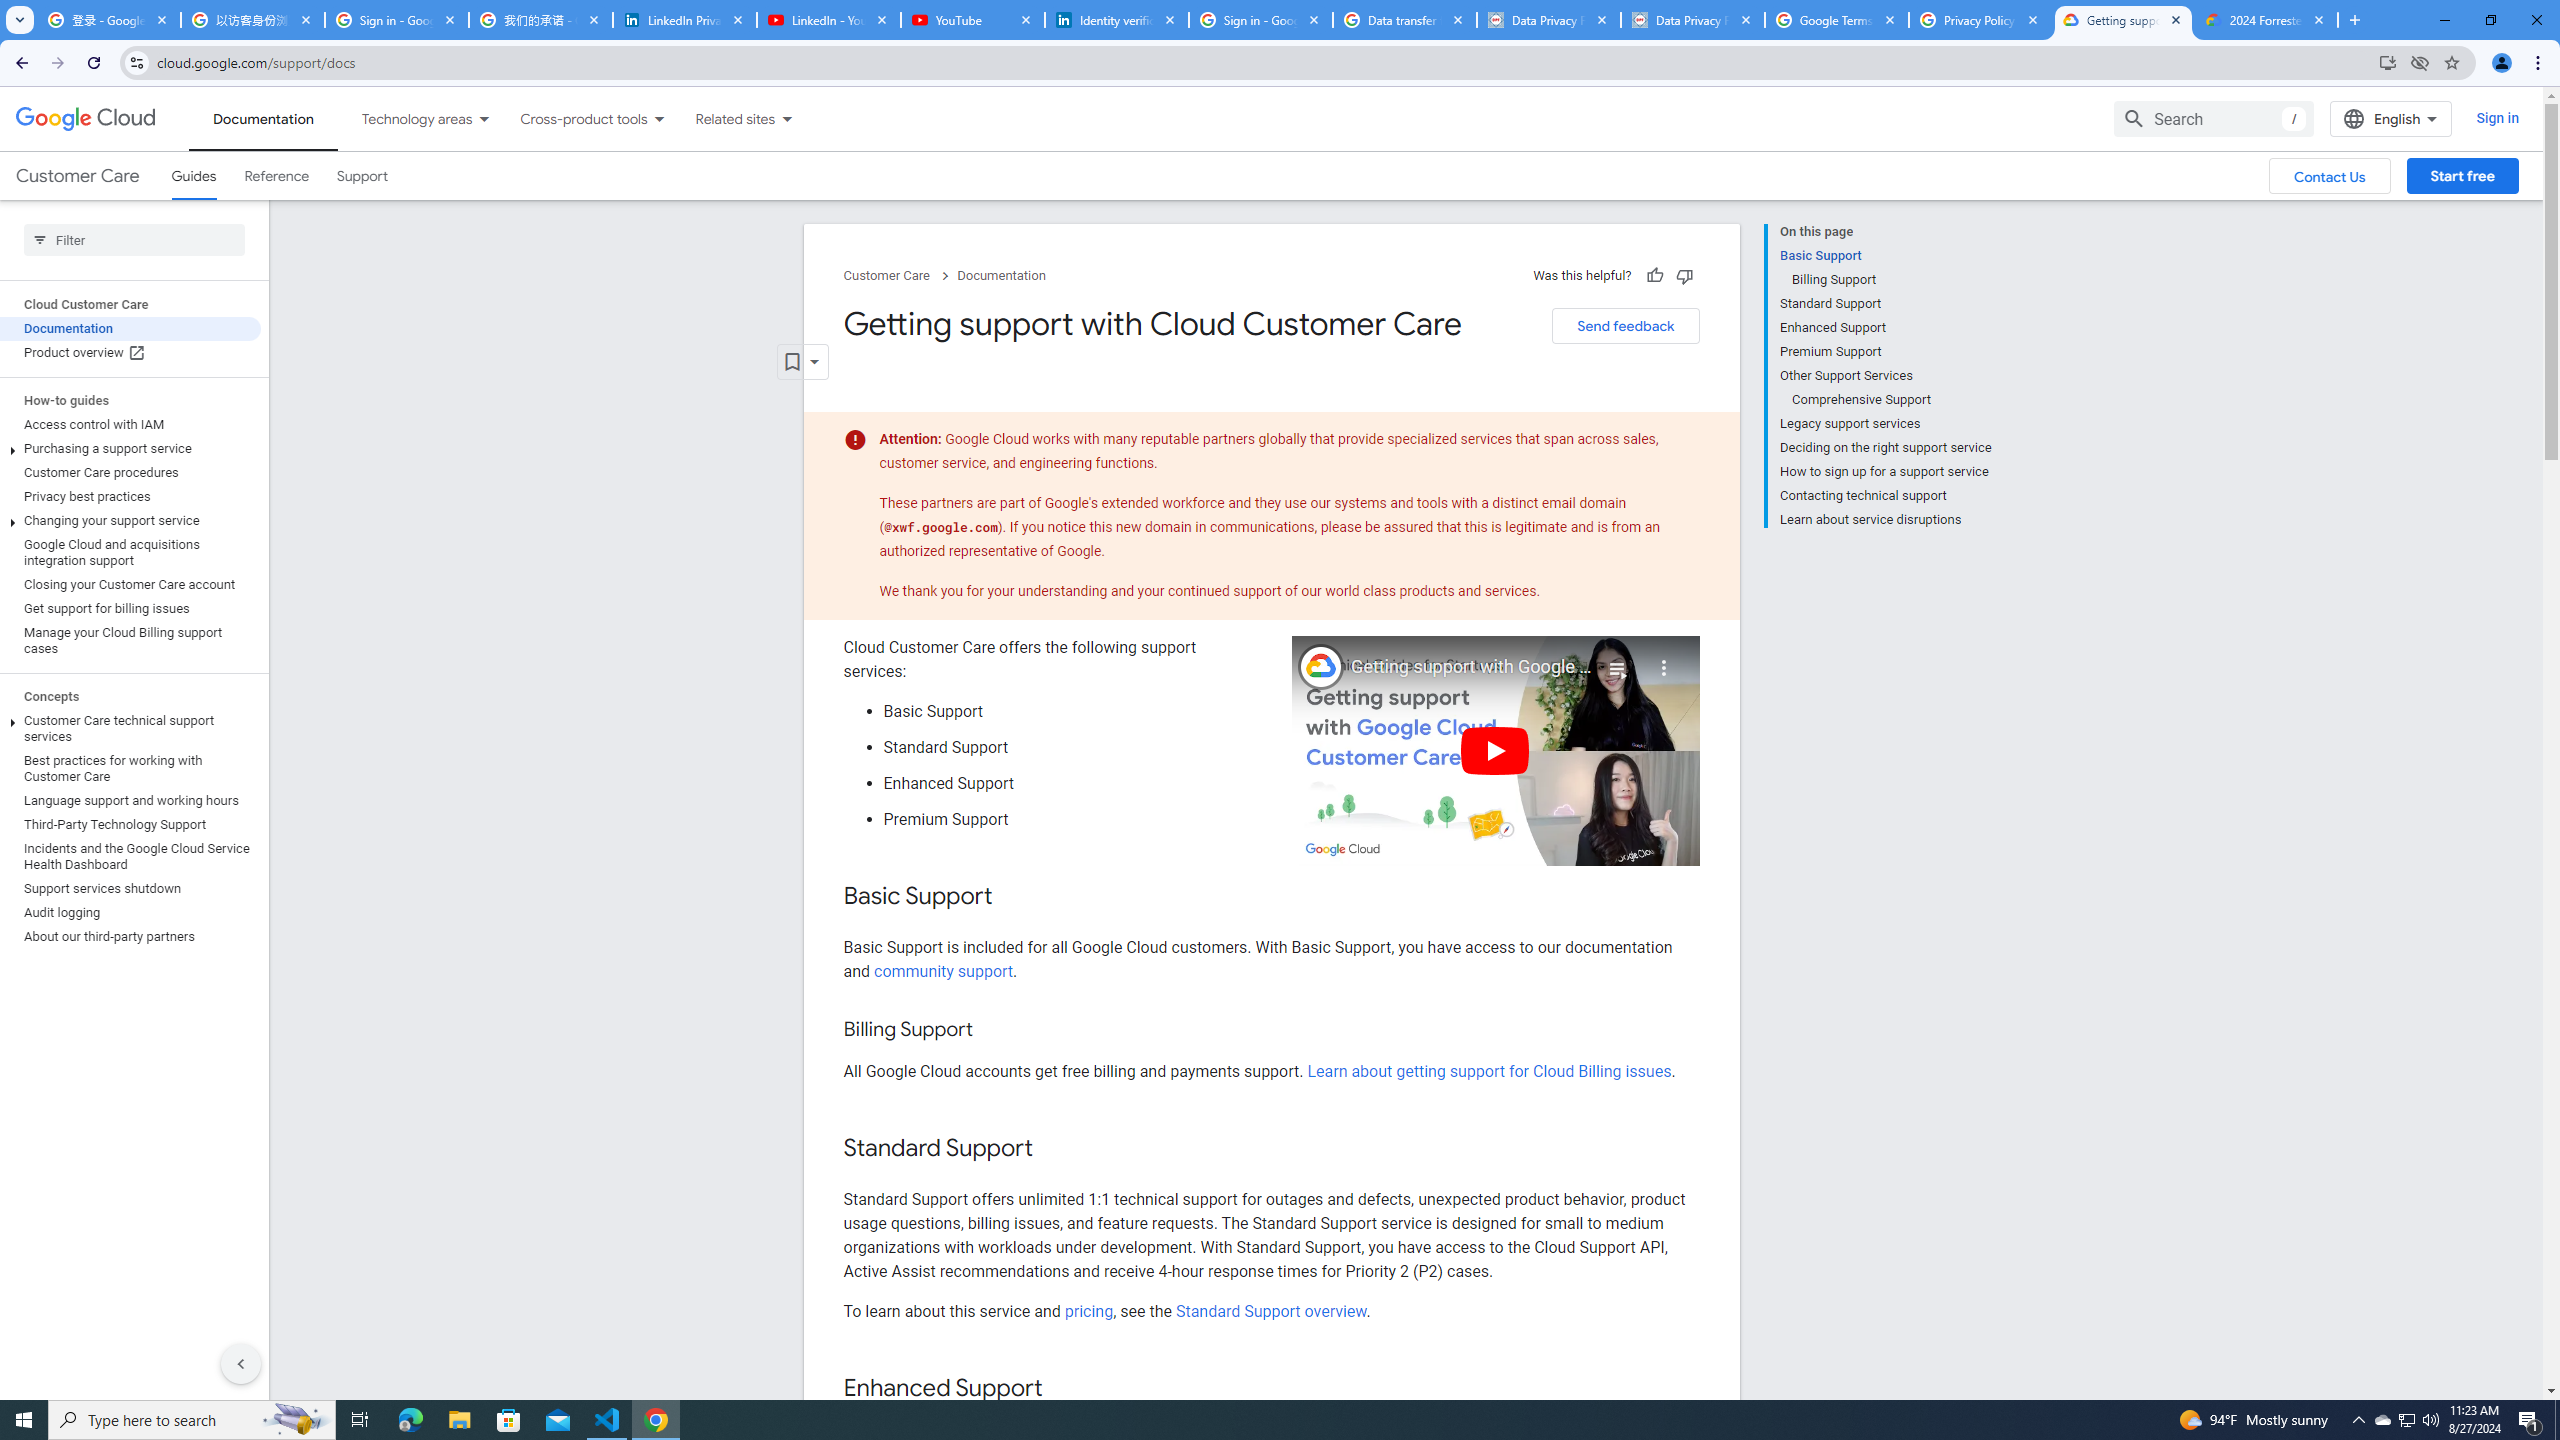 The width and height of the screenshot is (2560, 1440). I want to click on Contact Us, so click(2330, 176).